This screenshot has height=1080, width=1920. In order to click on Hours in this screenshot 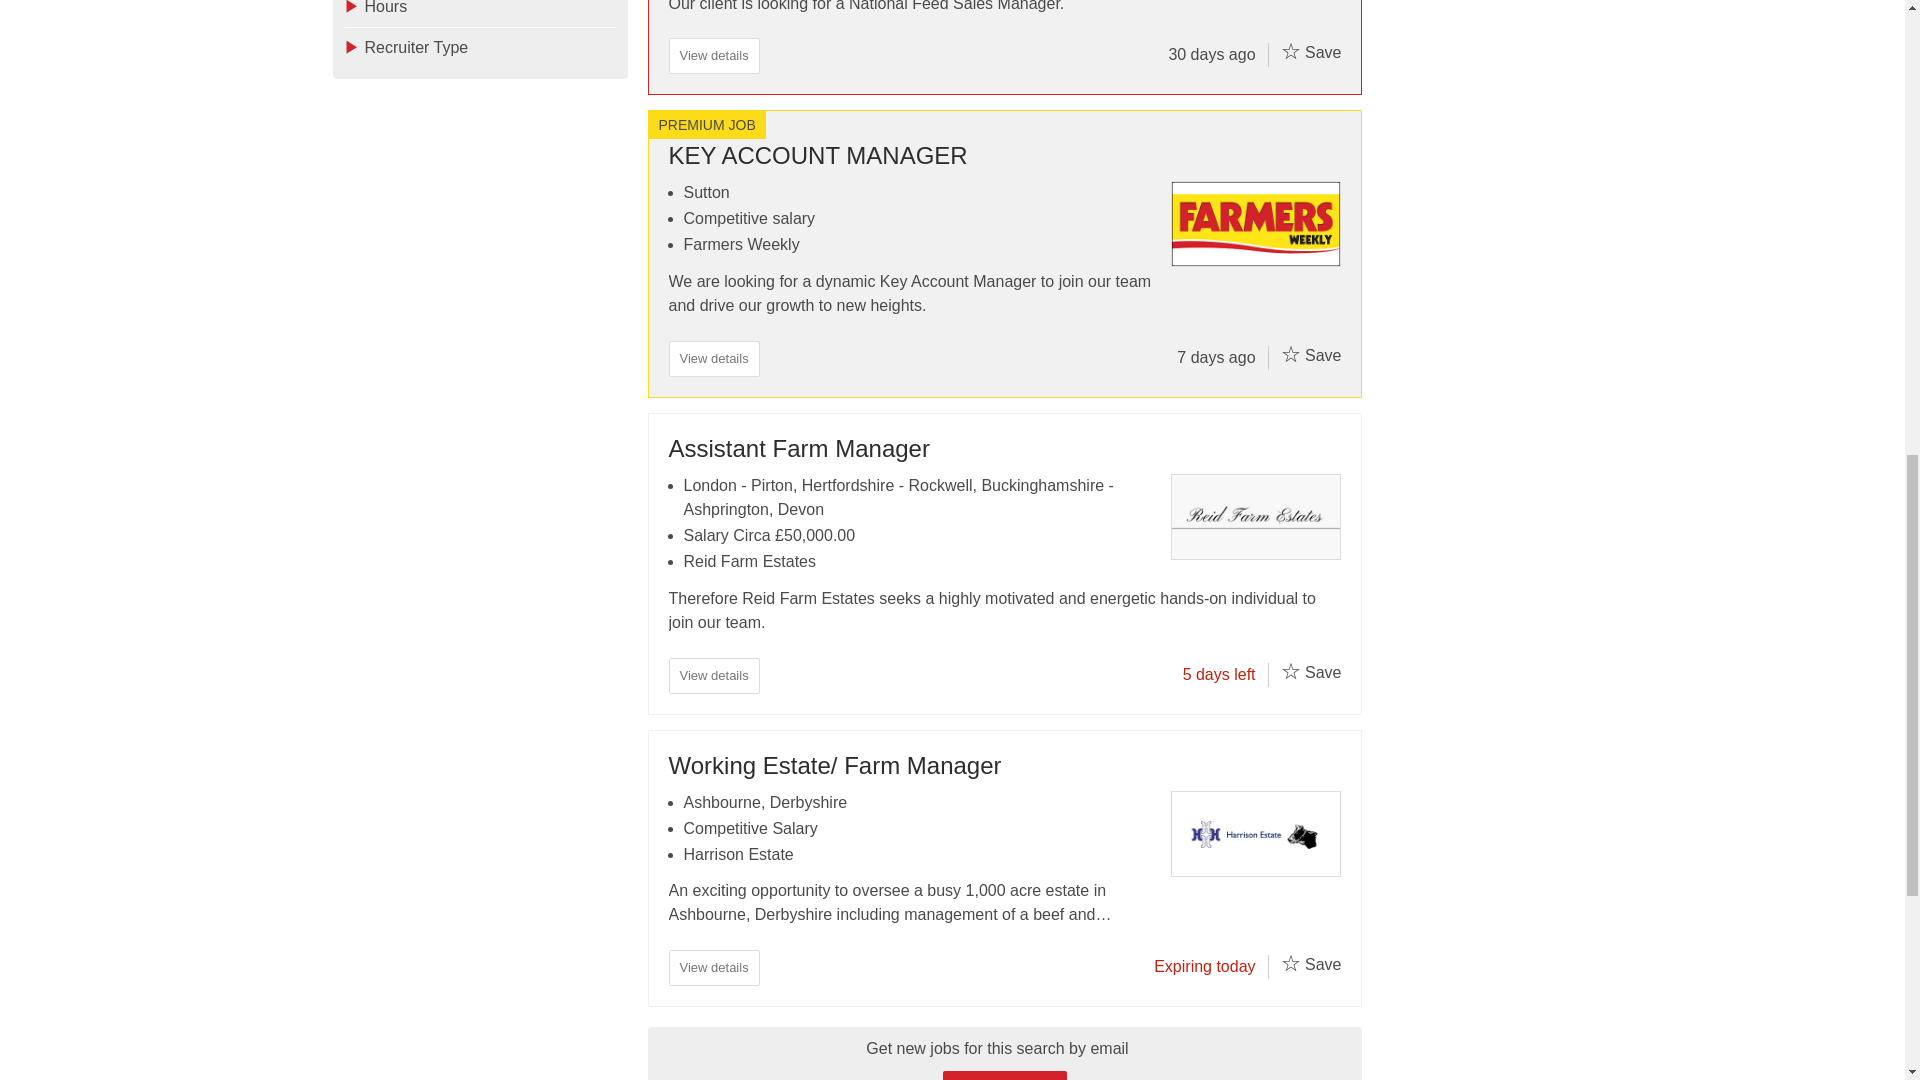, I will do `click(480, 14)`.